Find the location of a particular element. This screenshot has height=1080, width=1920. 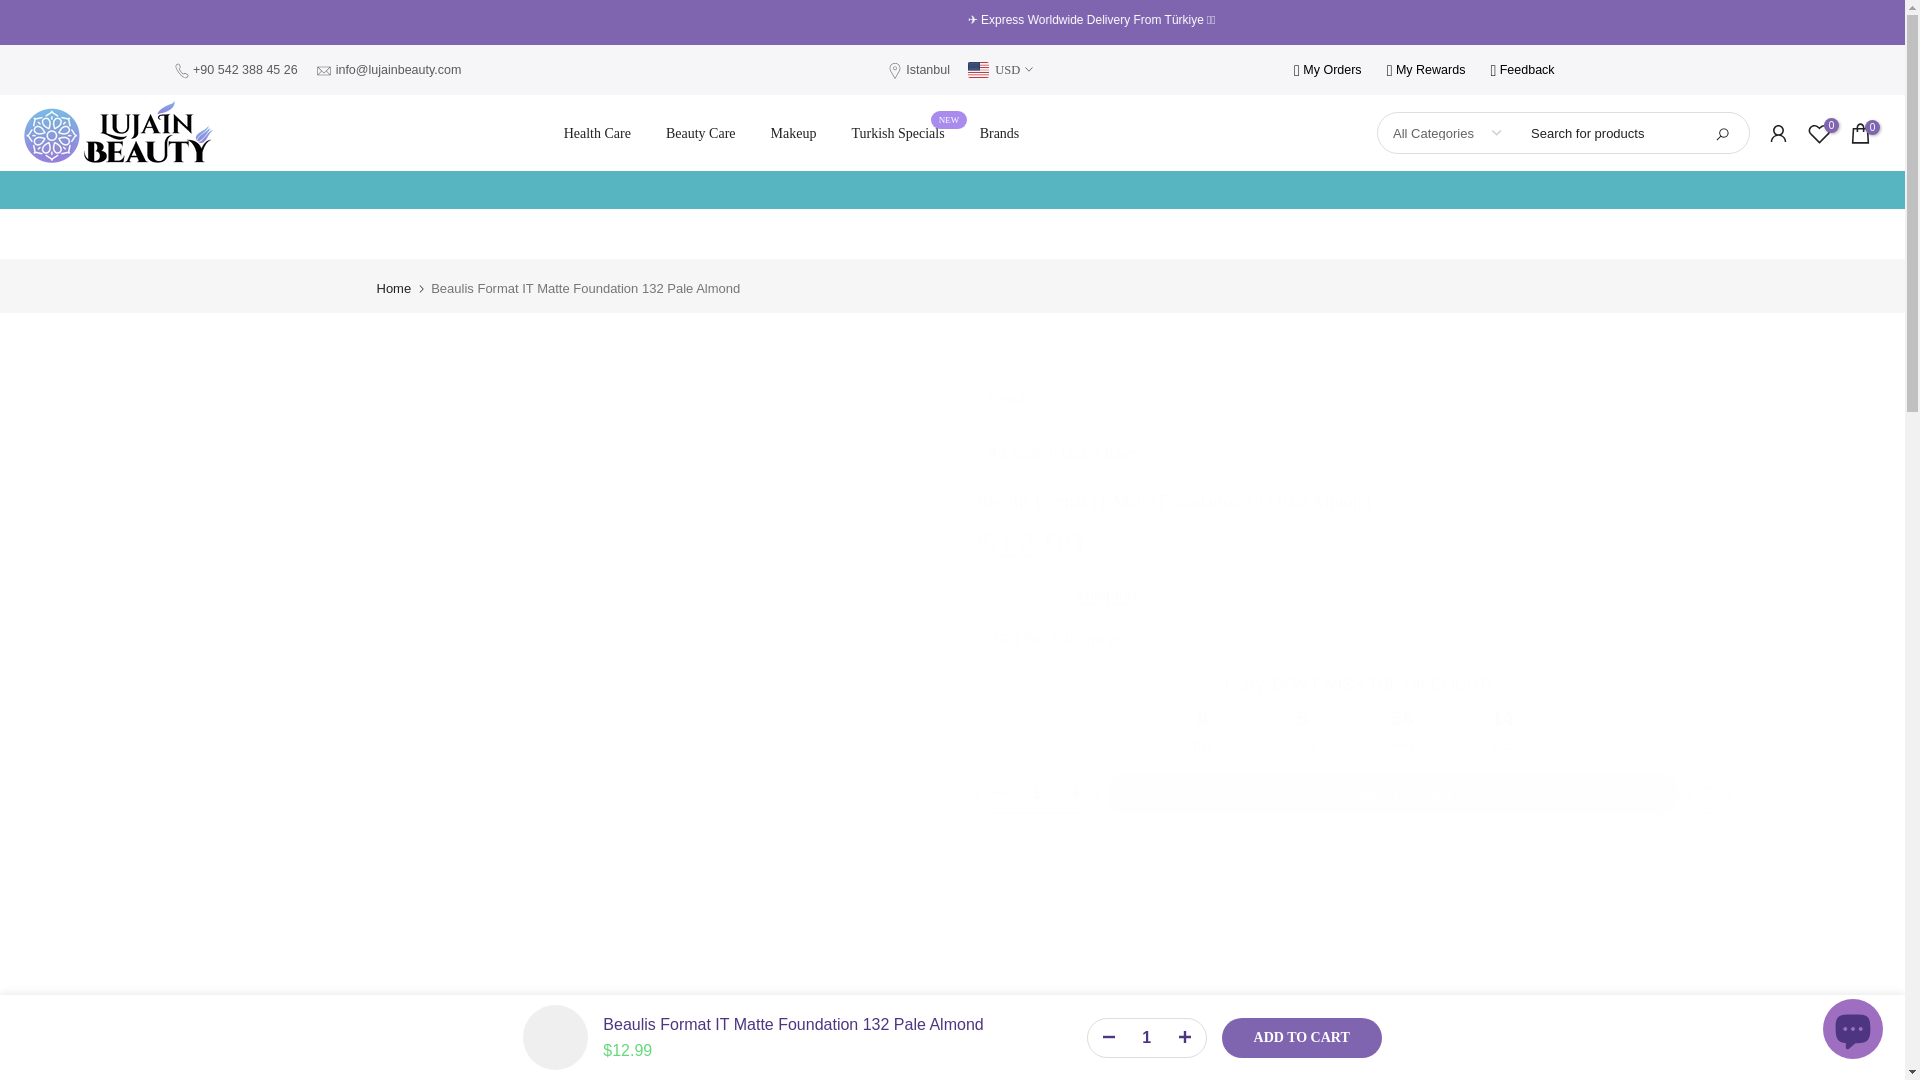

My Orders is located at coordinates (928, 69).